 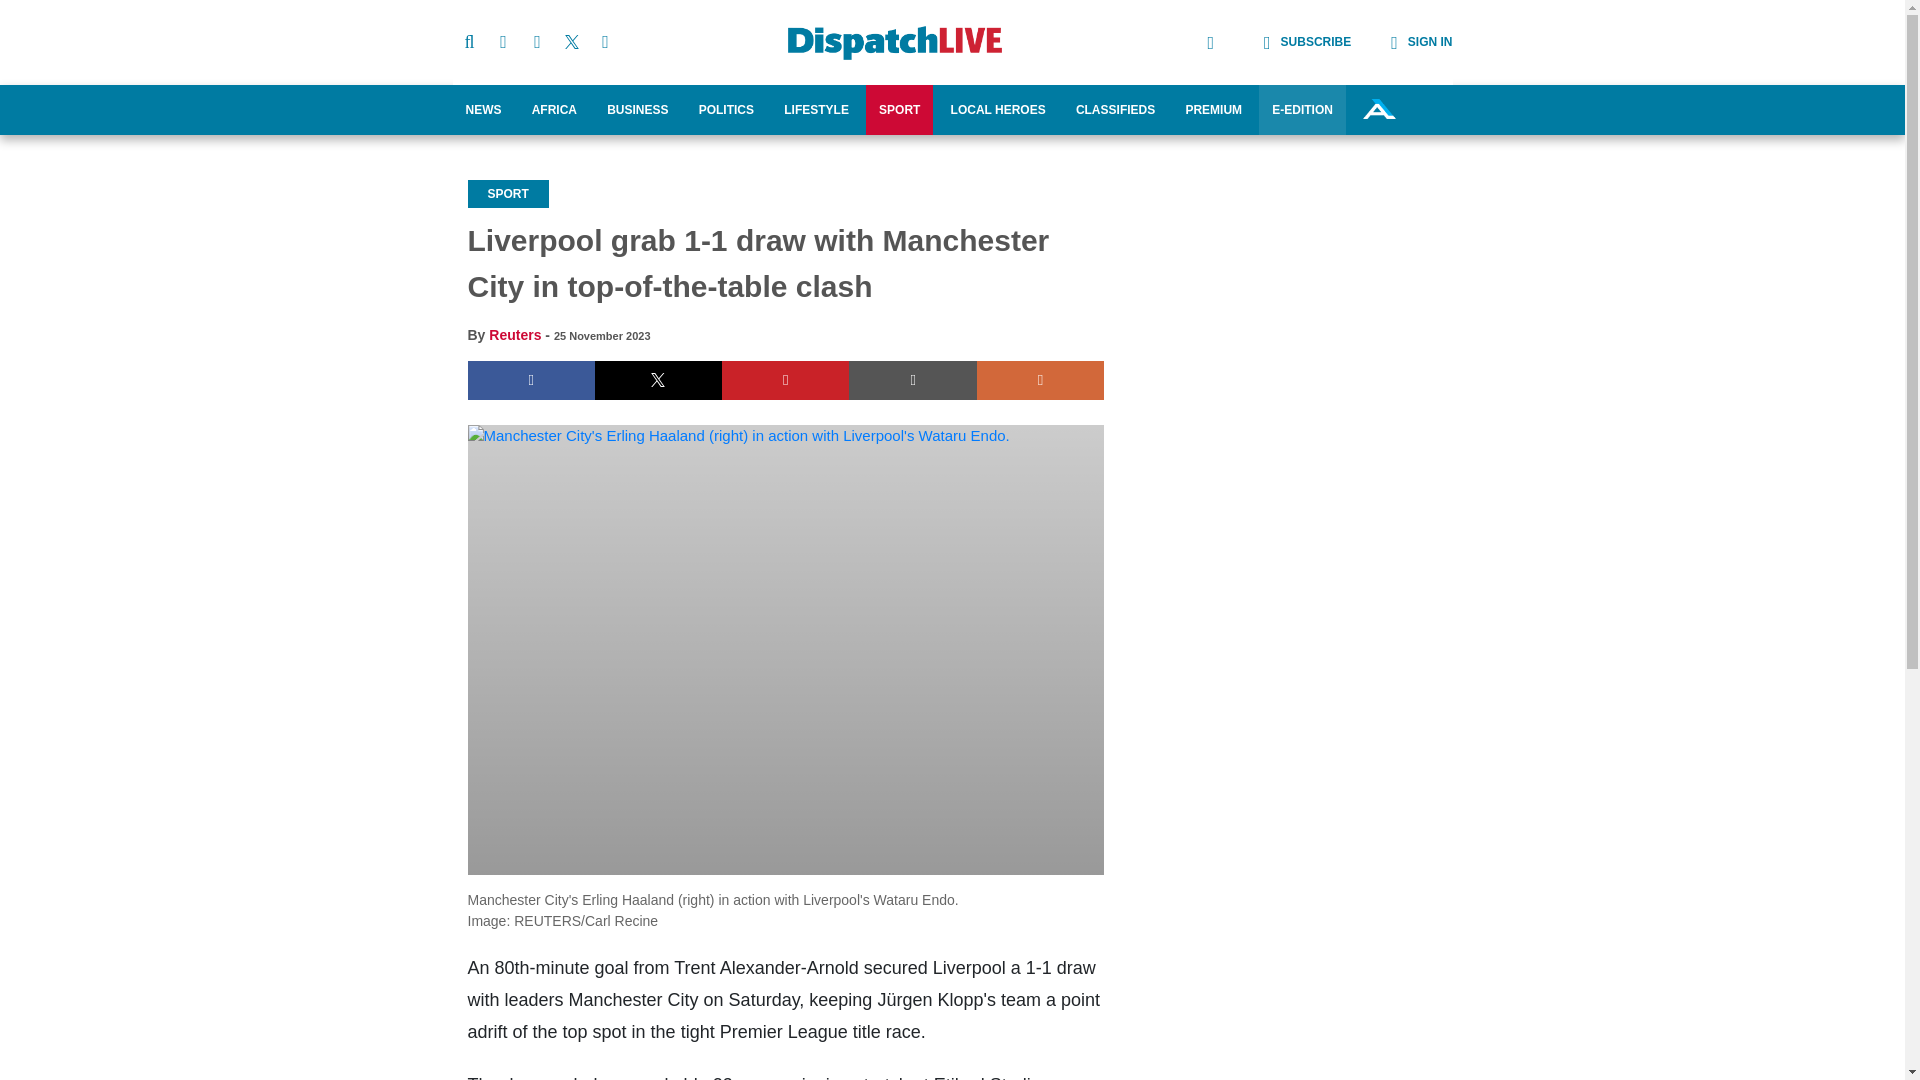 I want to click on SPORT, so click(x=899, y=110).